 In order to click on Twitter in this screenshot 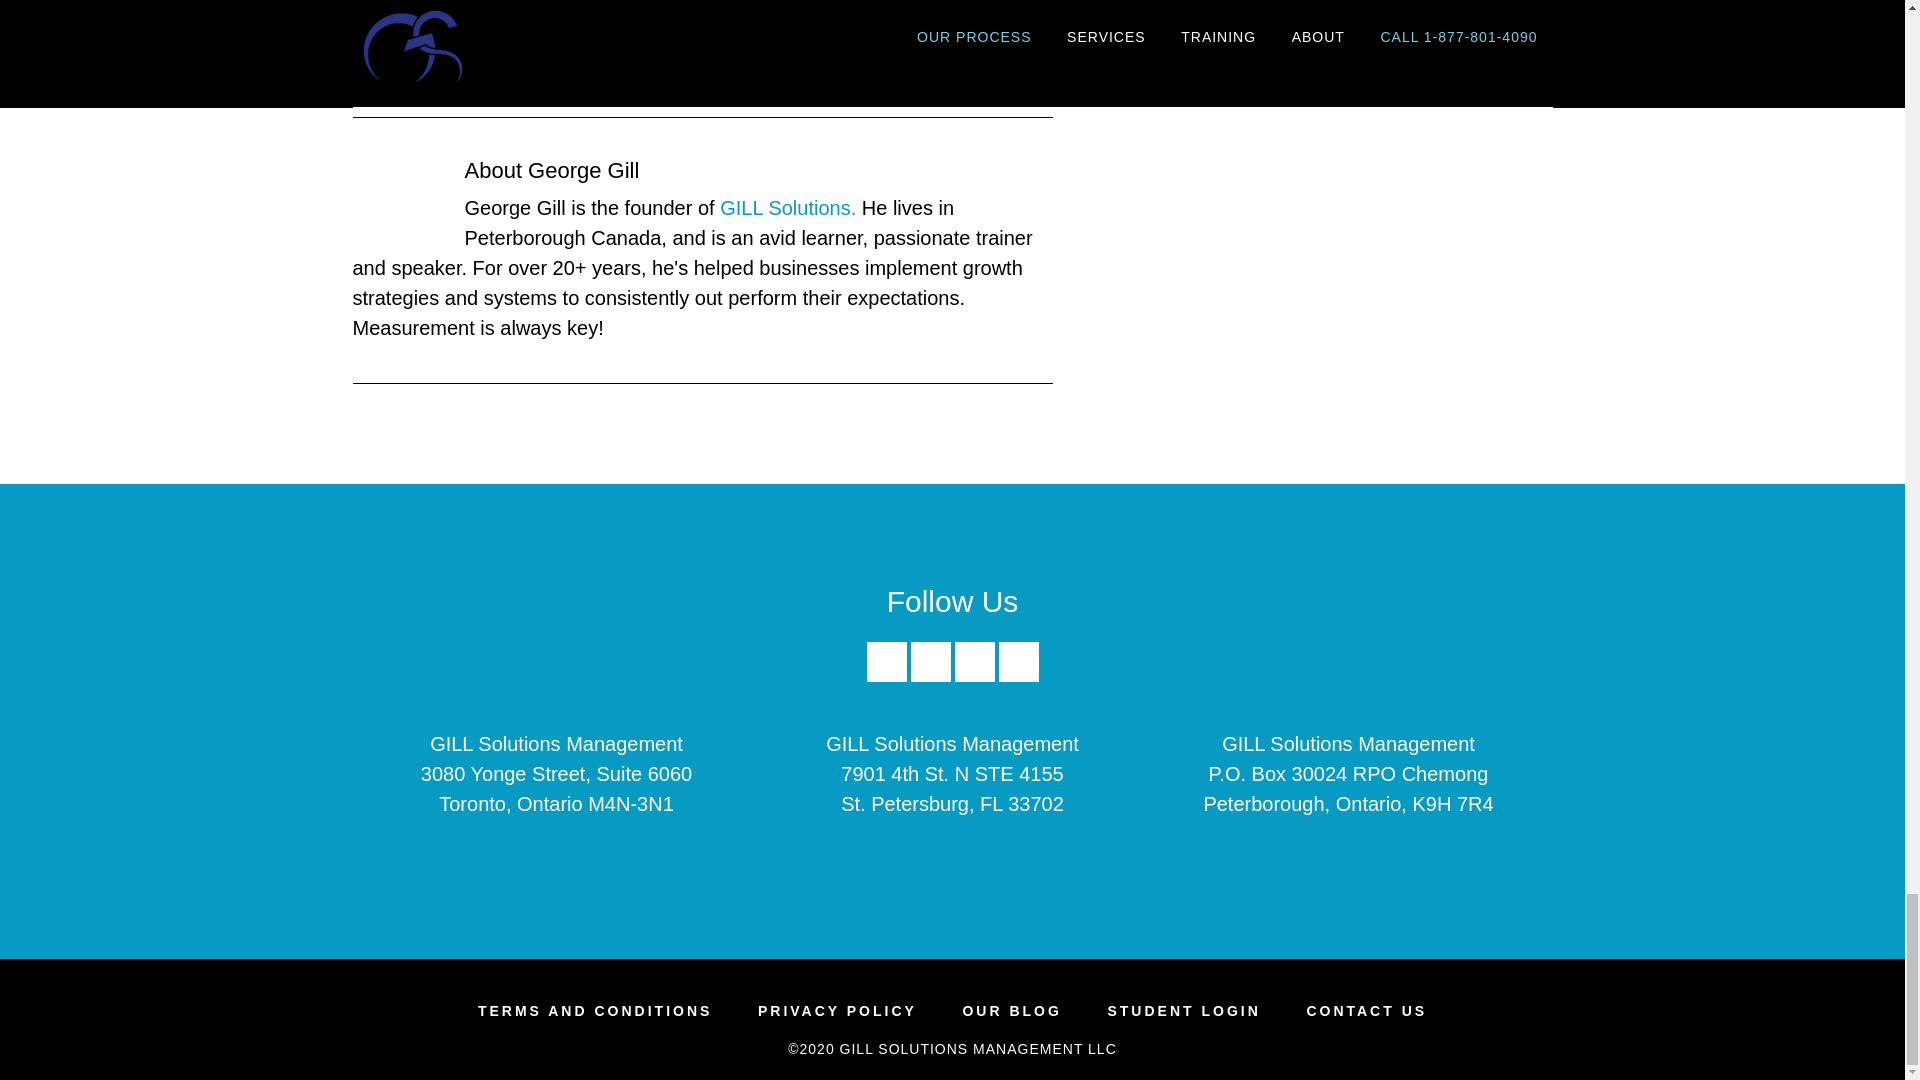, I will do `click(974, 676)`.